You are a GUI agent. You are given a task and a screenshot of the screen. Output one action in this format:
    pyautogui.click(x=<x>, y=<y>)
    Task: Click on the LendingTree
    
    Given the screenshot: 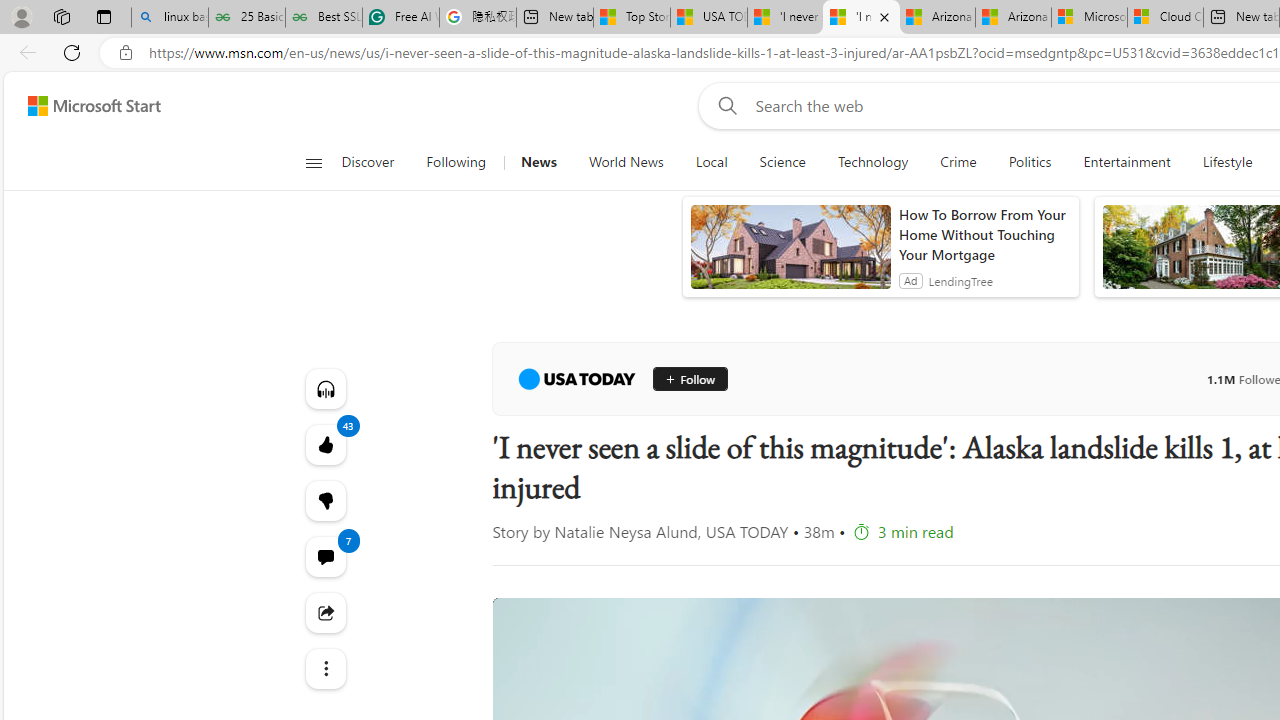 What is the action you would take?
    pyautogui.click(x=960, y=280)
    